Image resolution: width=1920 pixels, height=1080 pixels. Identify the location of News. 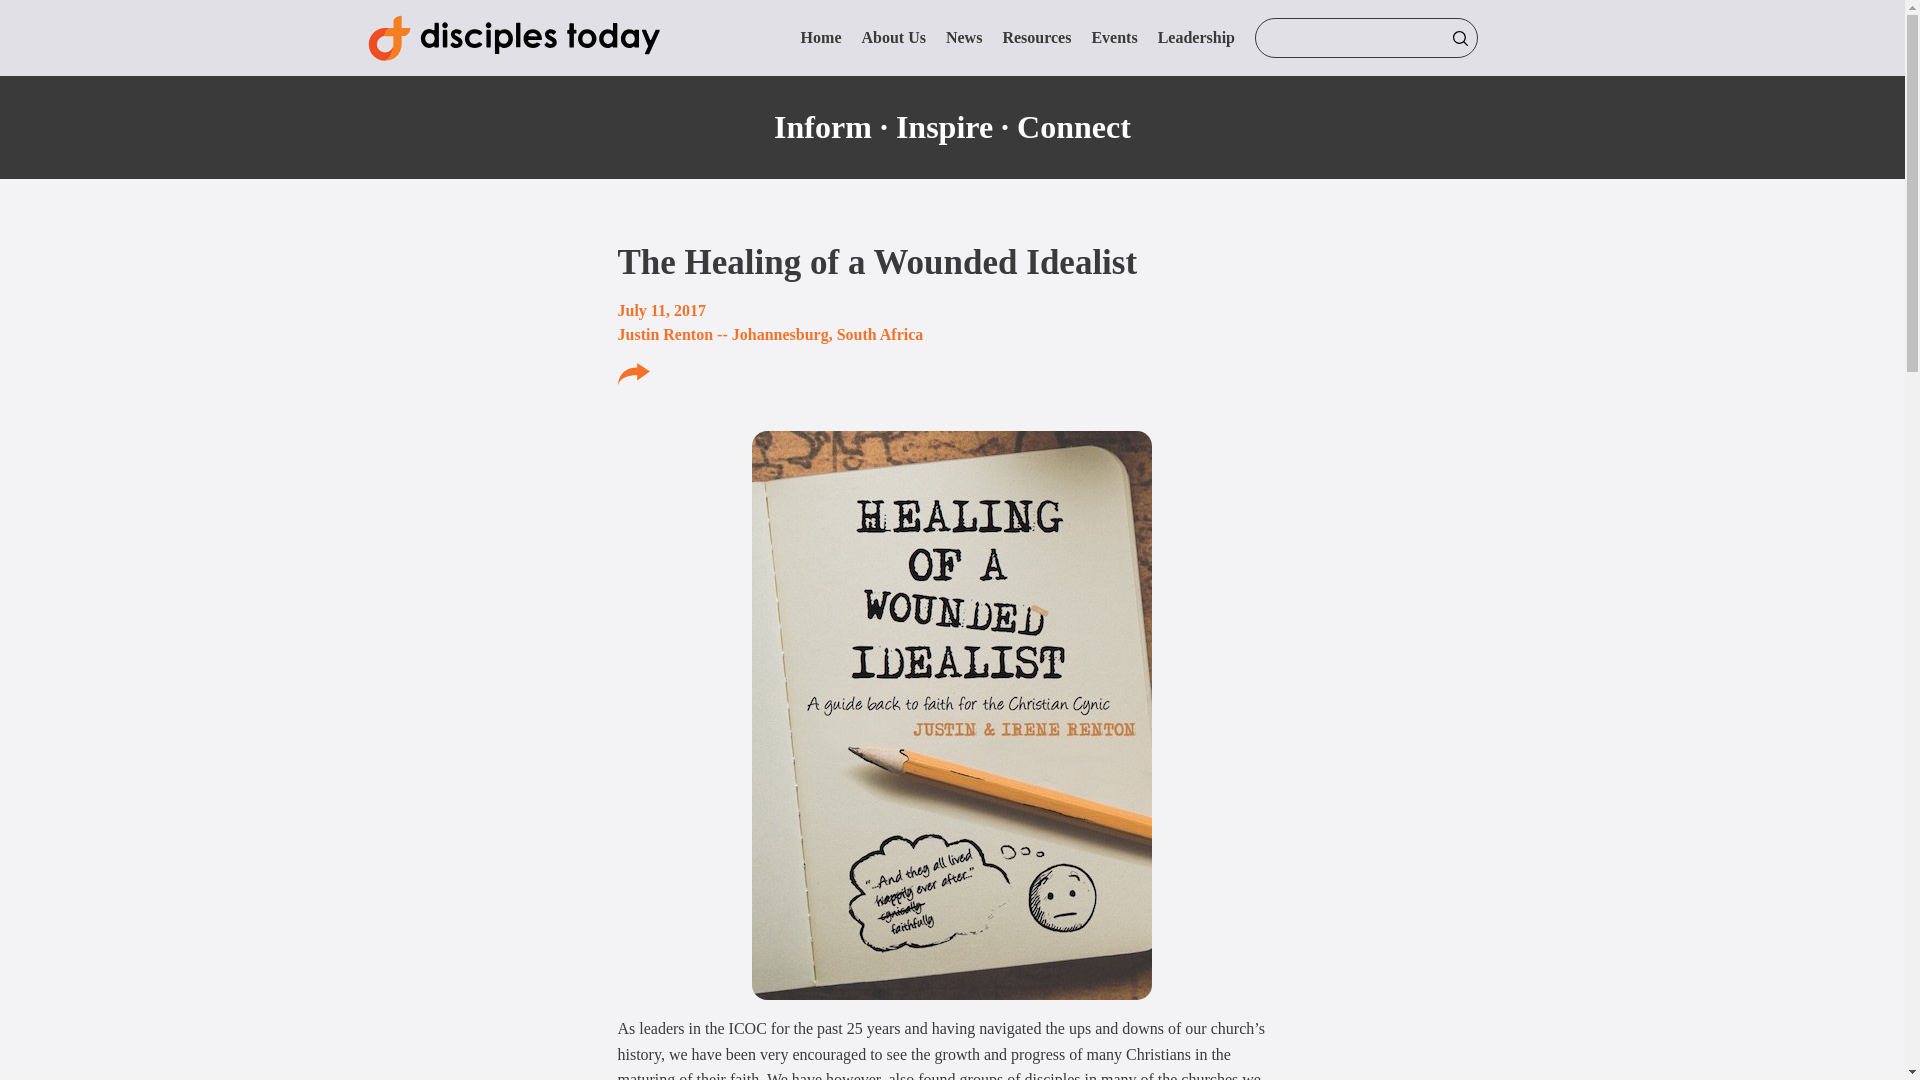
(964, 38).